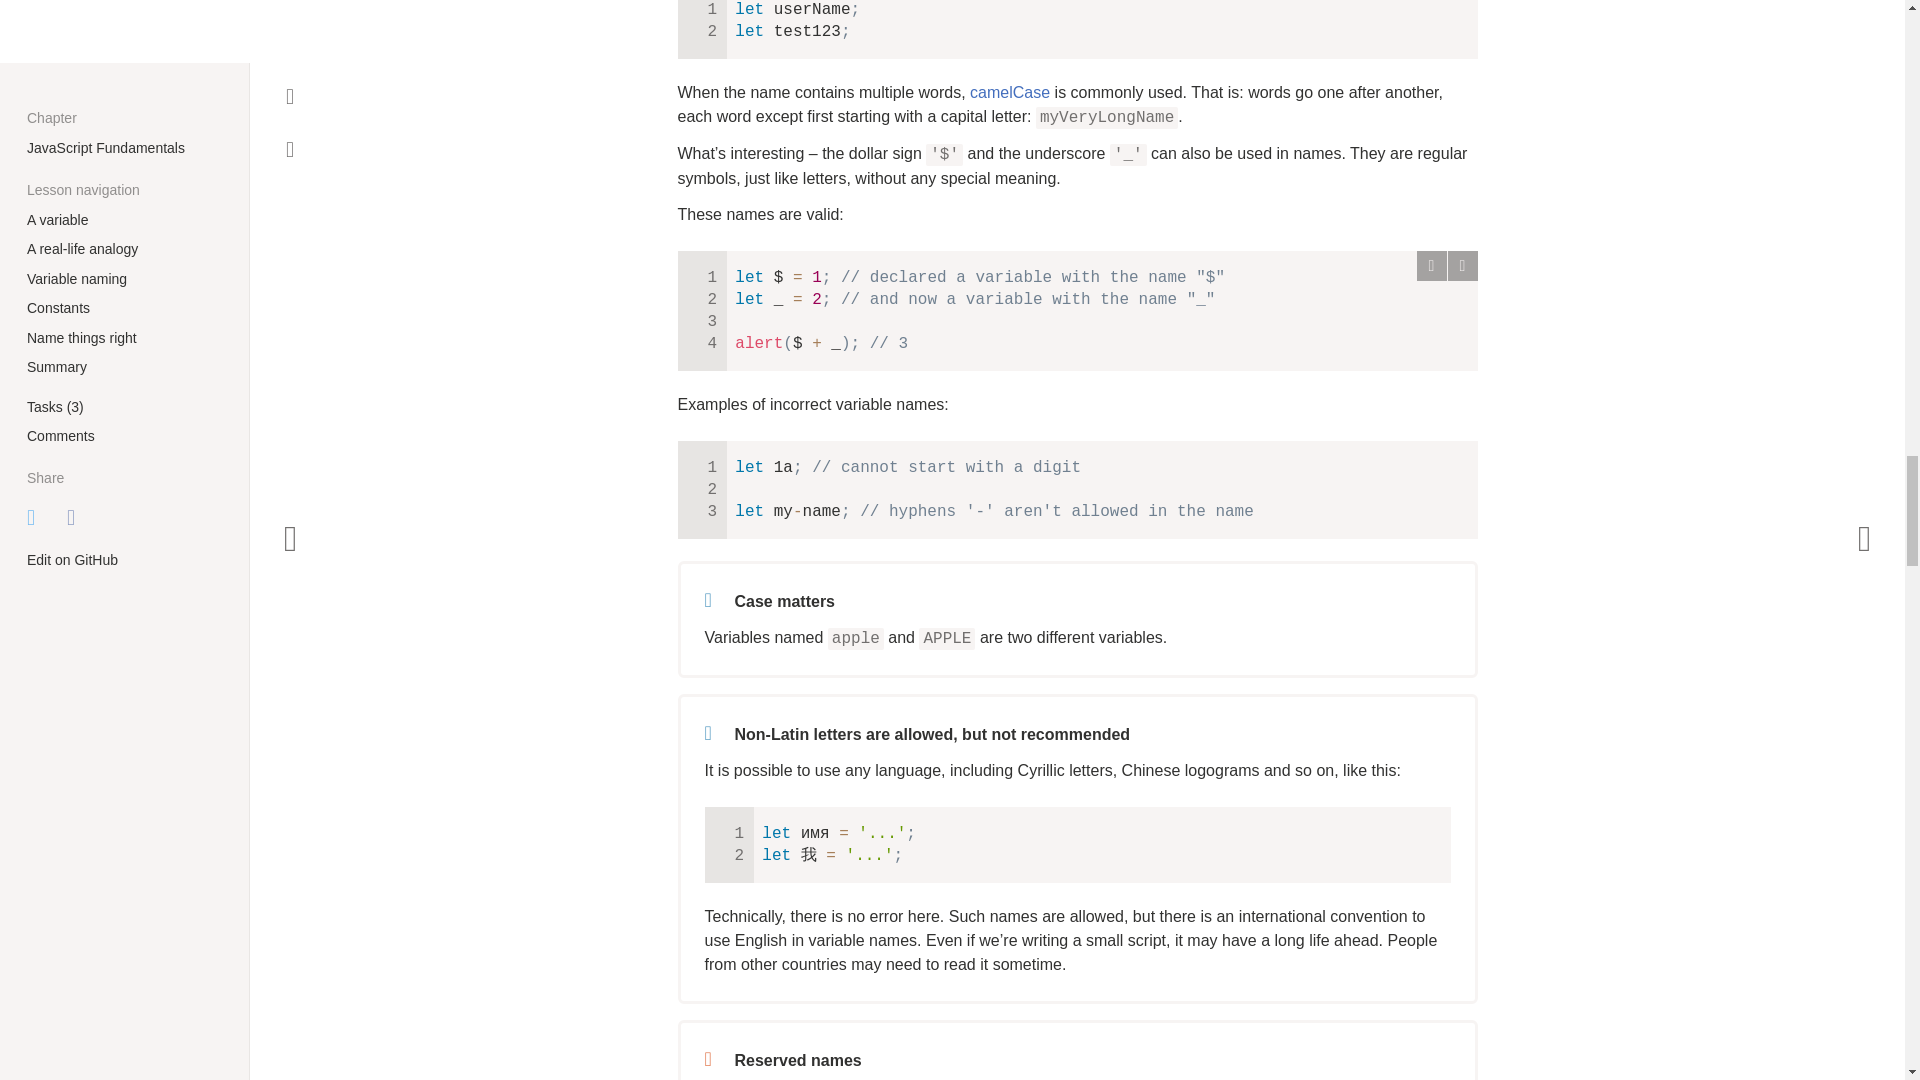 The width and height of the screenshot is (1920, 1080). I want to click on open in sandbox, so click(1462, 265).